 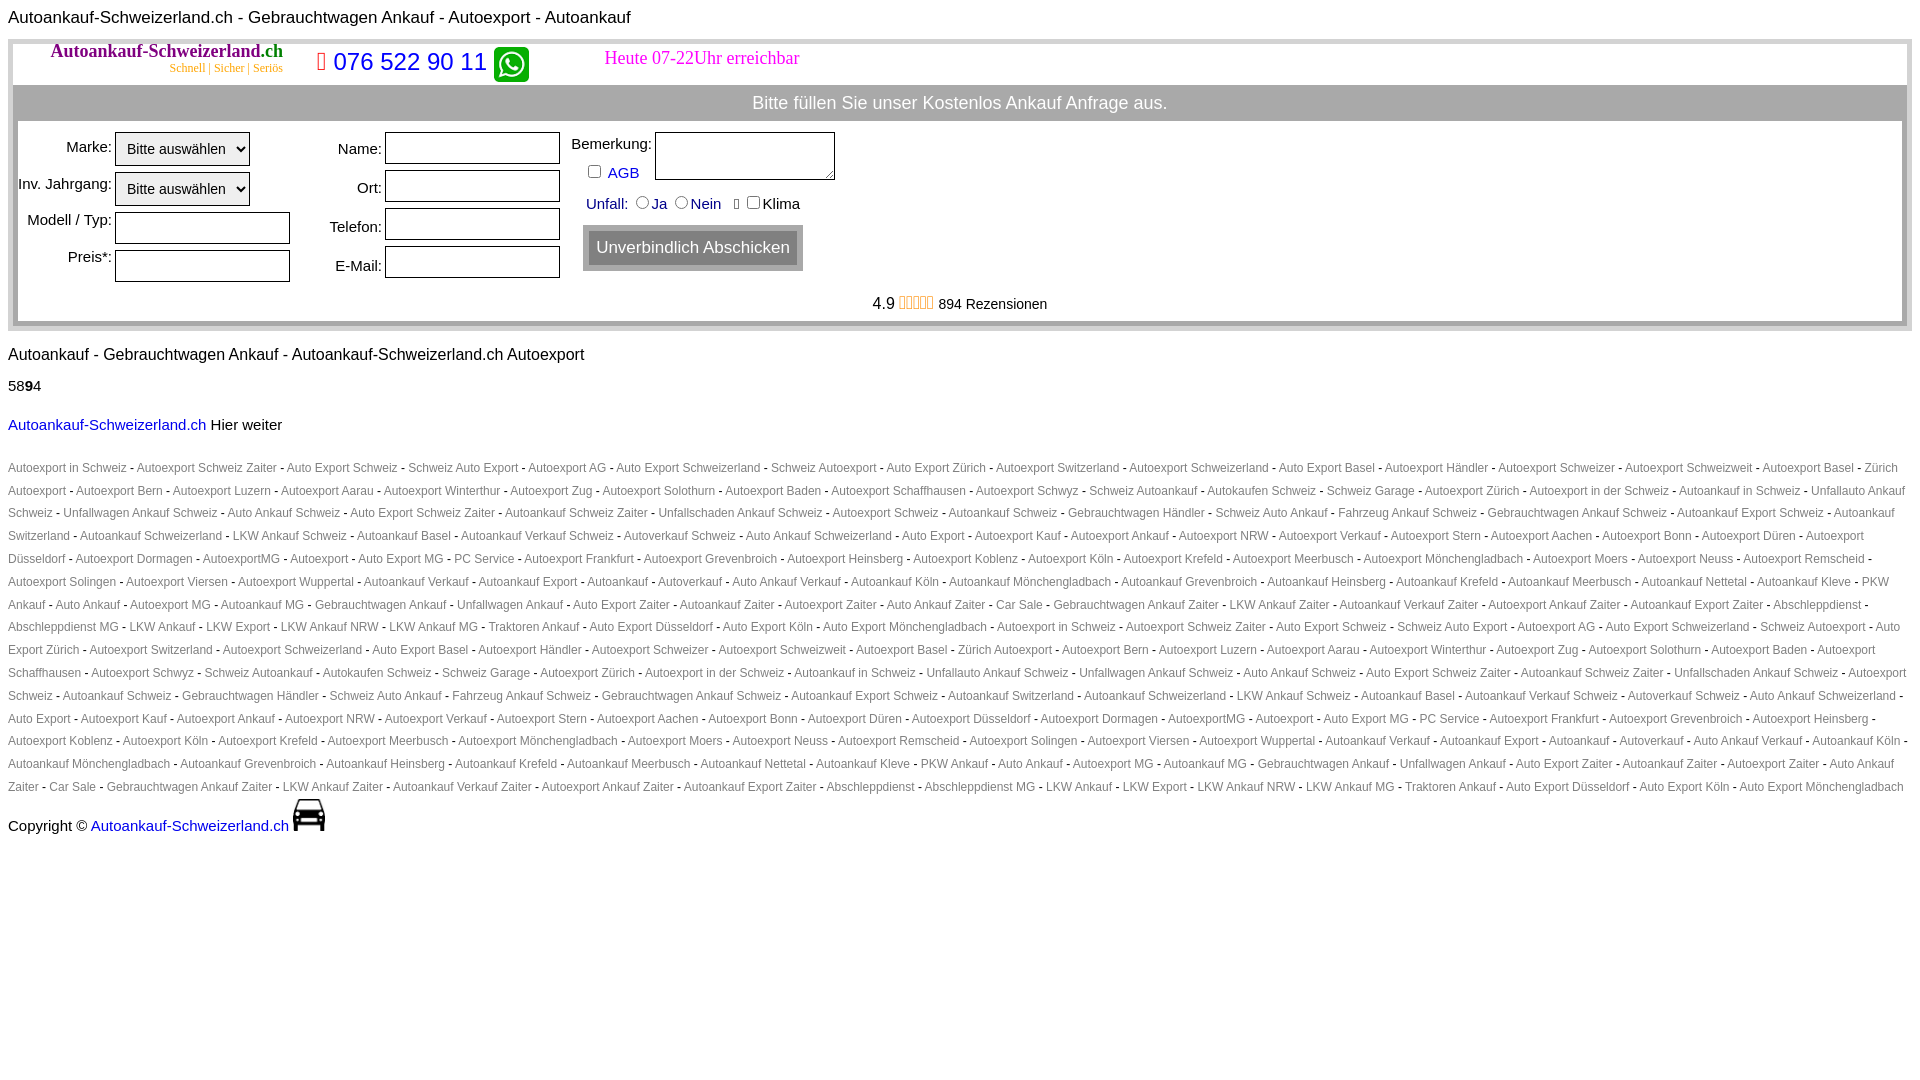 I want to click on Autoankauf Basel, so click(x=404, y=536).